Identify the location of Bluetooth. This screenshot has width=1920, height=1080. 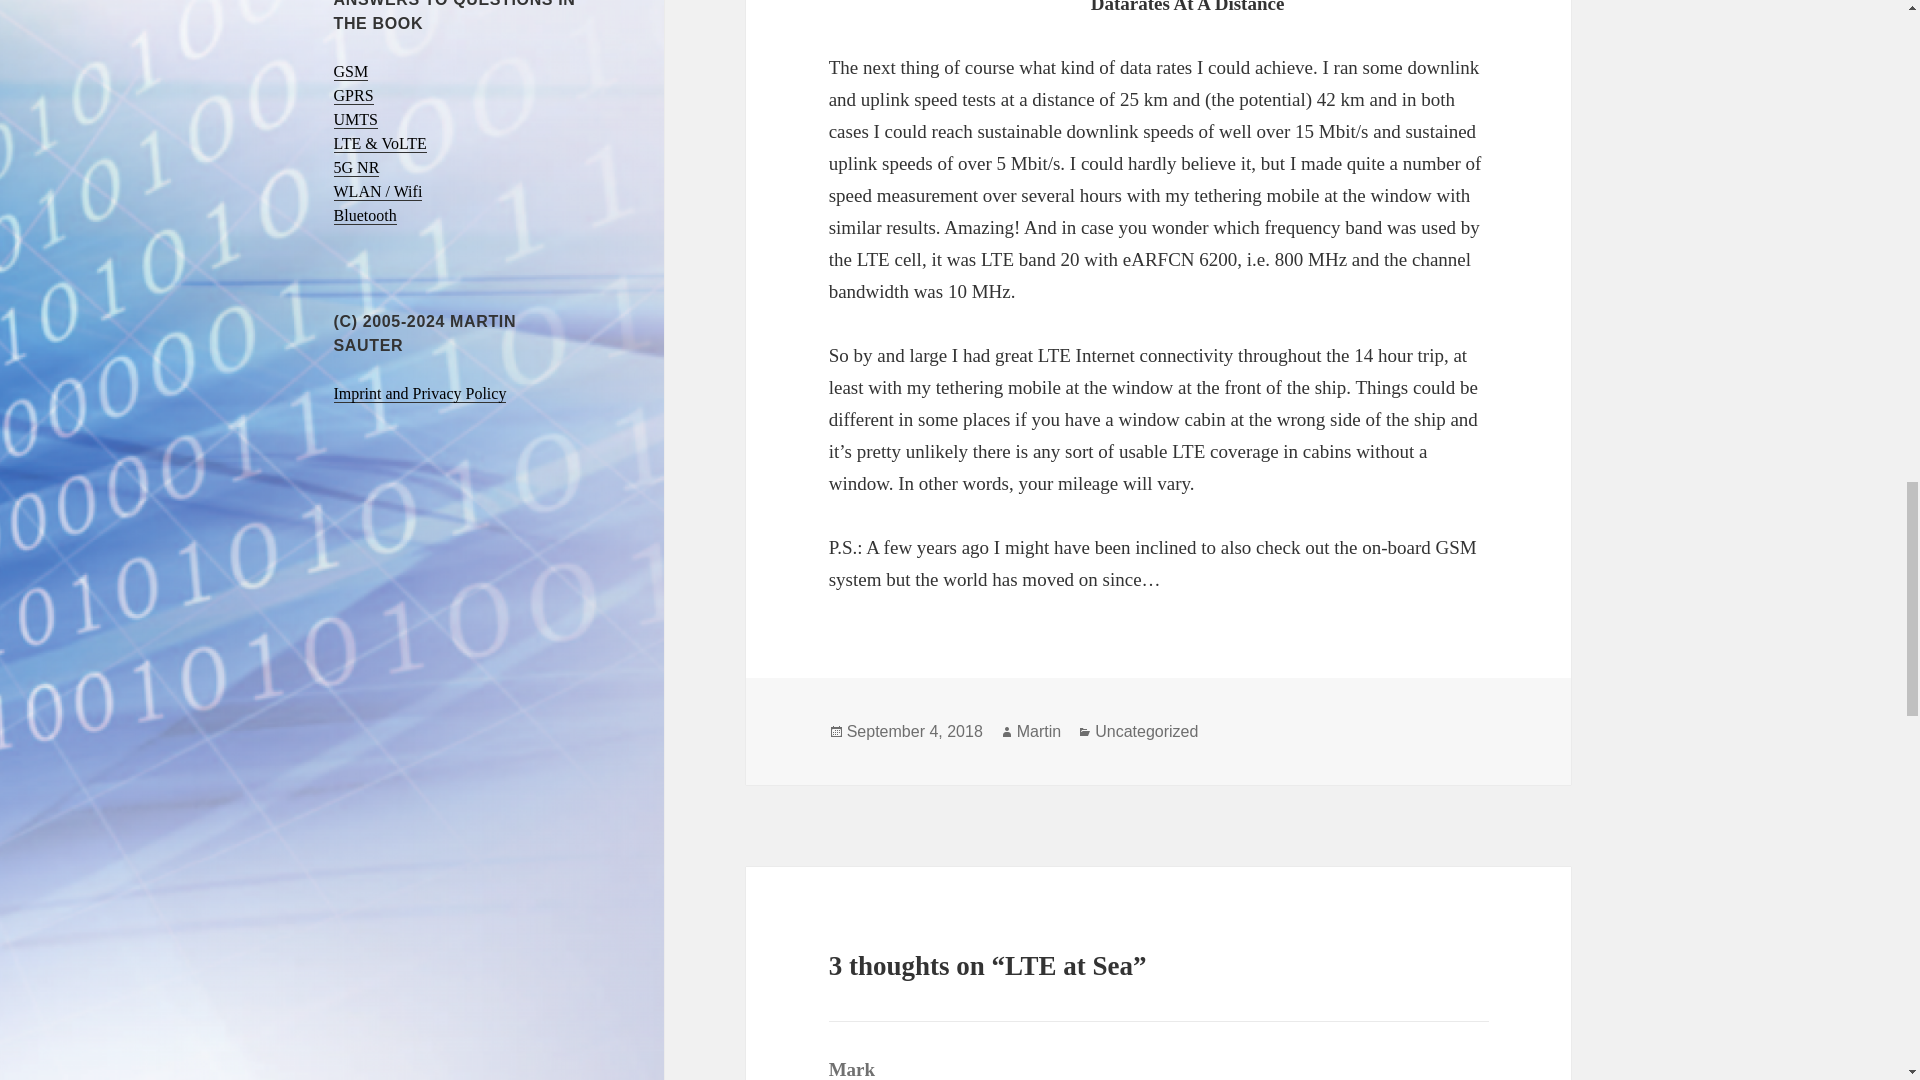
(366, 216).